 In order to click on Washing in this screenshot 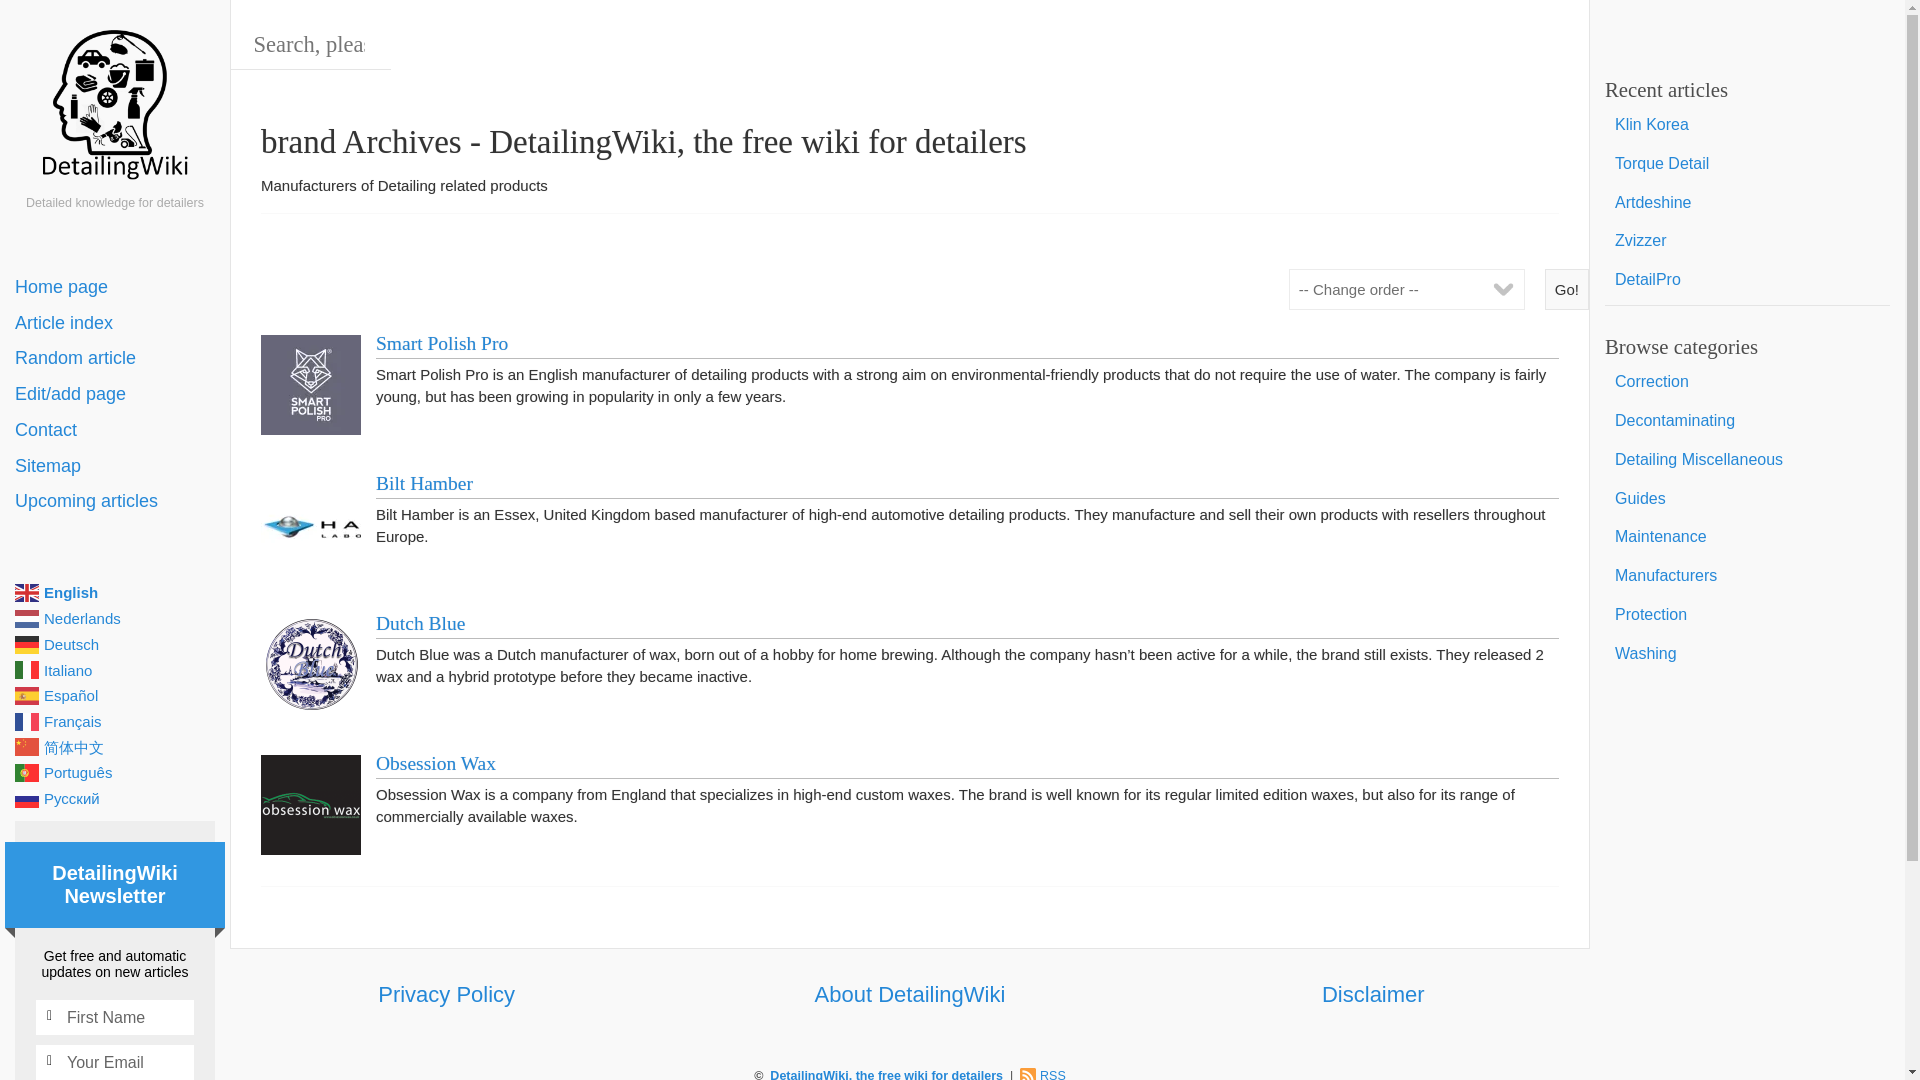, I will do `click(1747, 654)`.